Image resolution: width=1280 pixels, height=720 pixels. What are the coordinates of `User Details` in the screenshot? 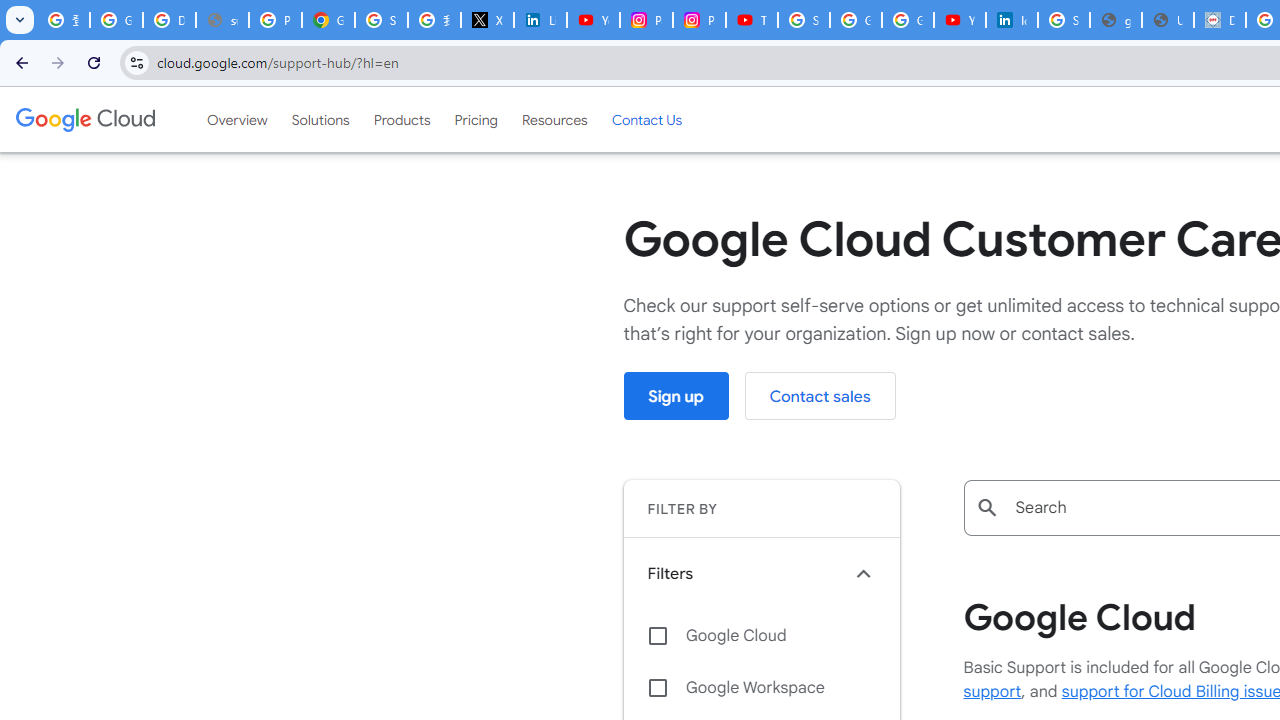 It's located at (1168, 20).